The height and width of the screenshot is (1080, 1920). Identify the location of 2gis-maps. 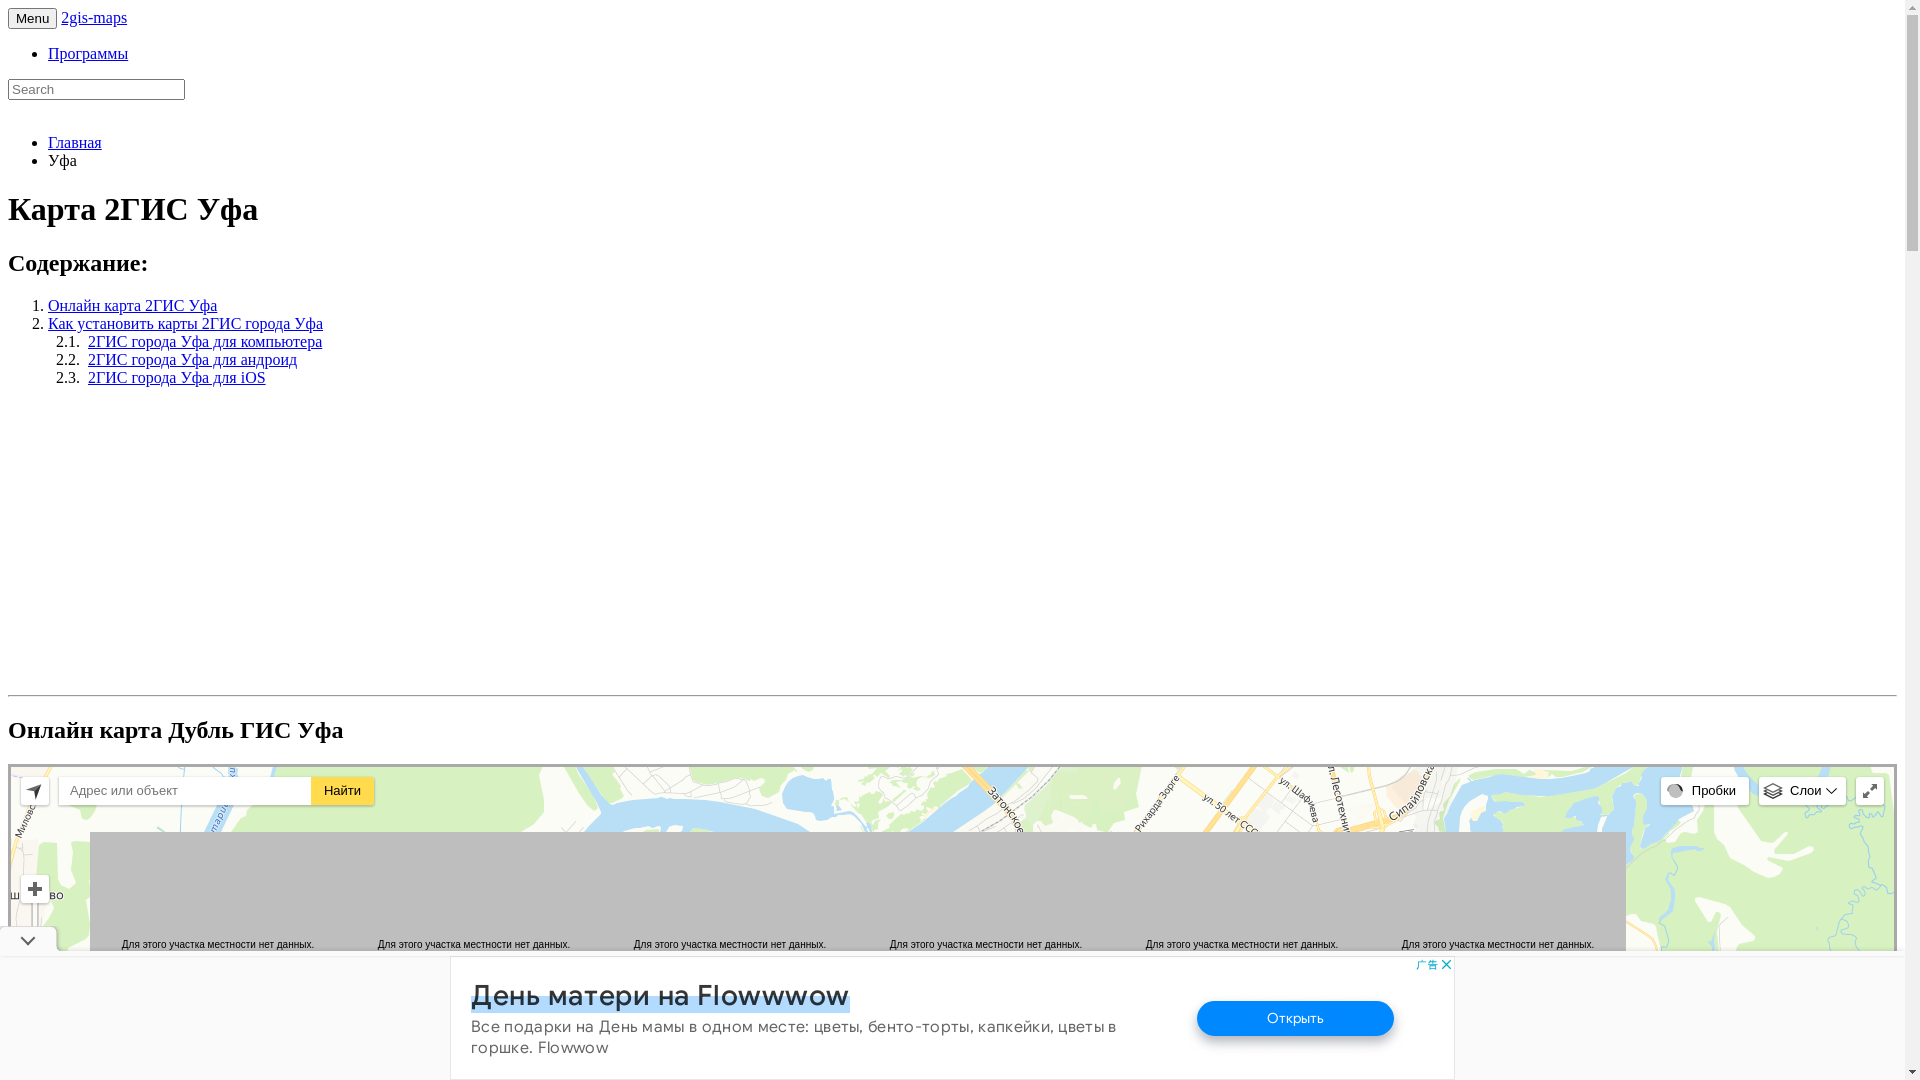
(94, 18).